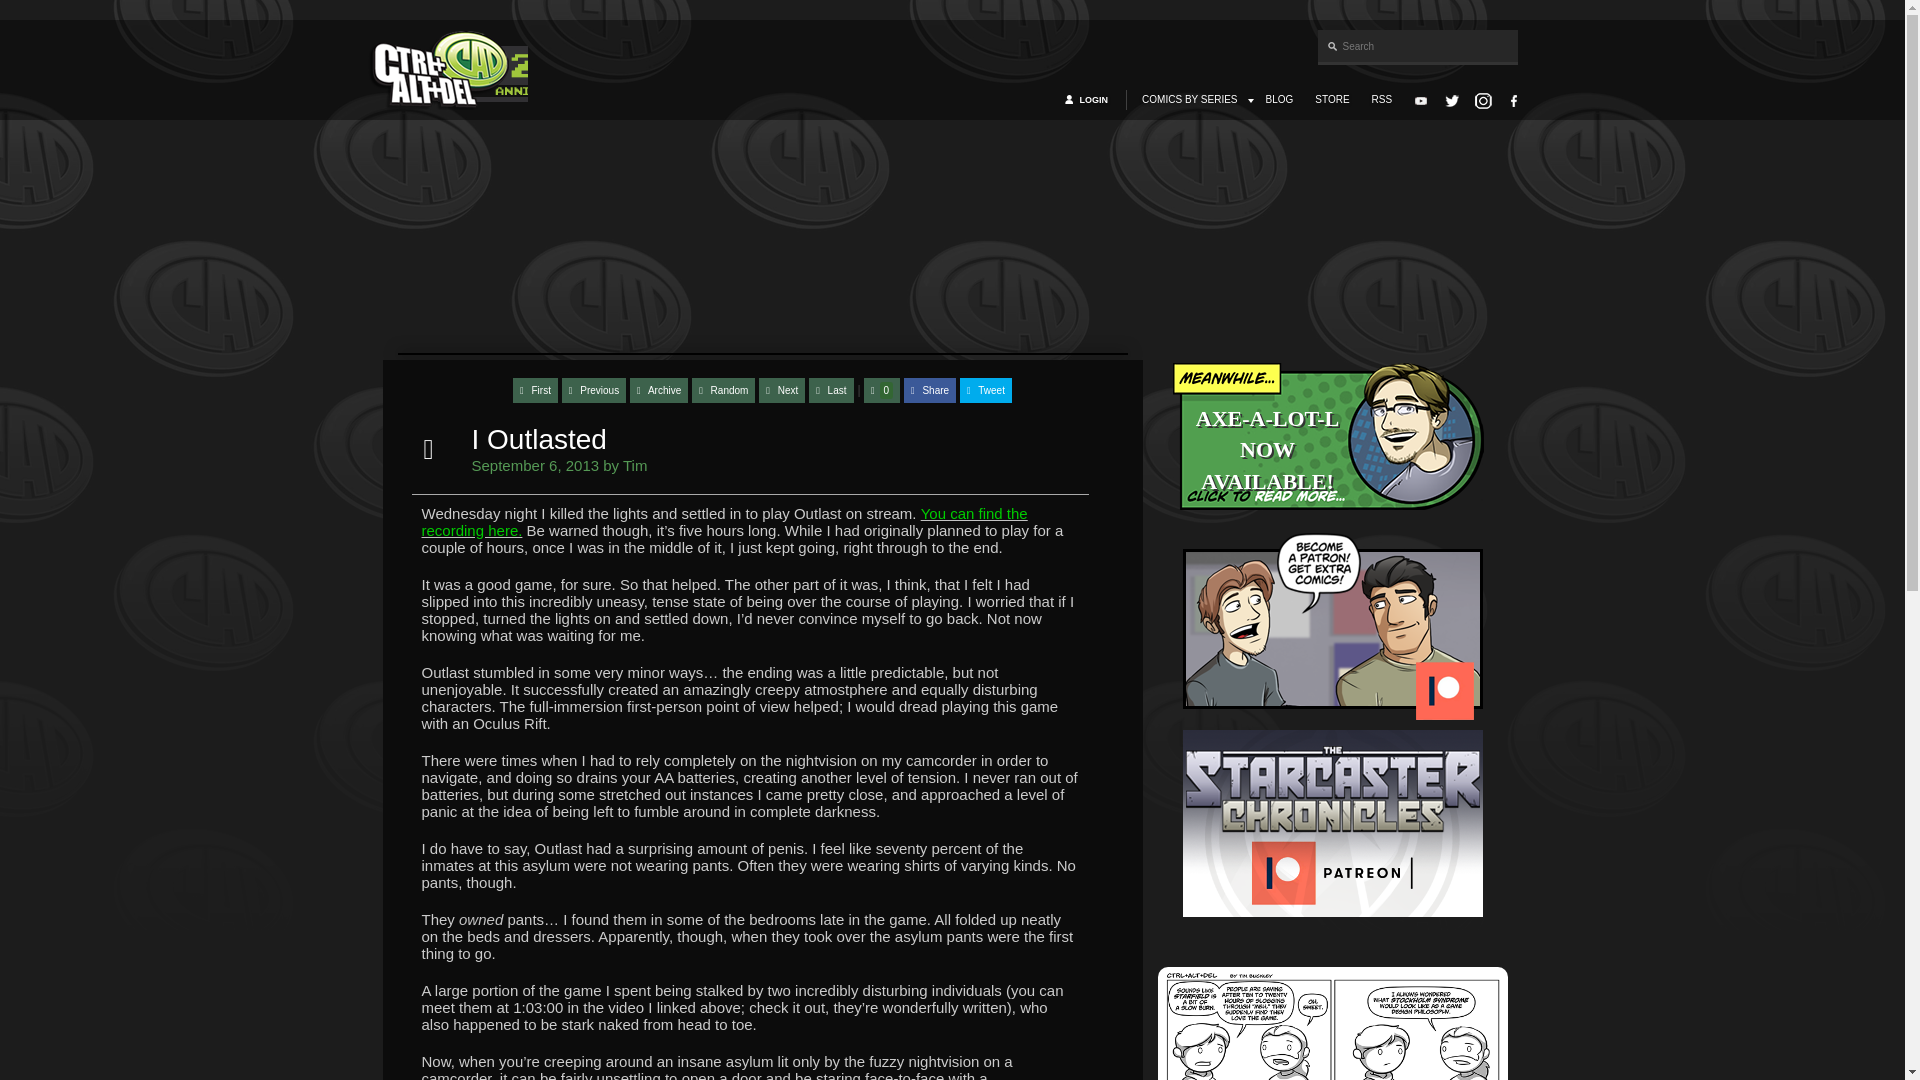 The width and height of the screenshot is (1920, 1080). I want to click on COMICS BY SERIES, so click(1189, 100).